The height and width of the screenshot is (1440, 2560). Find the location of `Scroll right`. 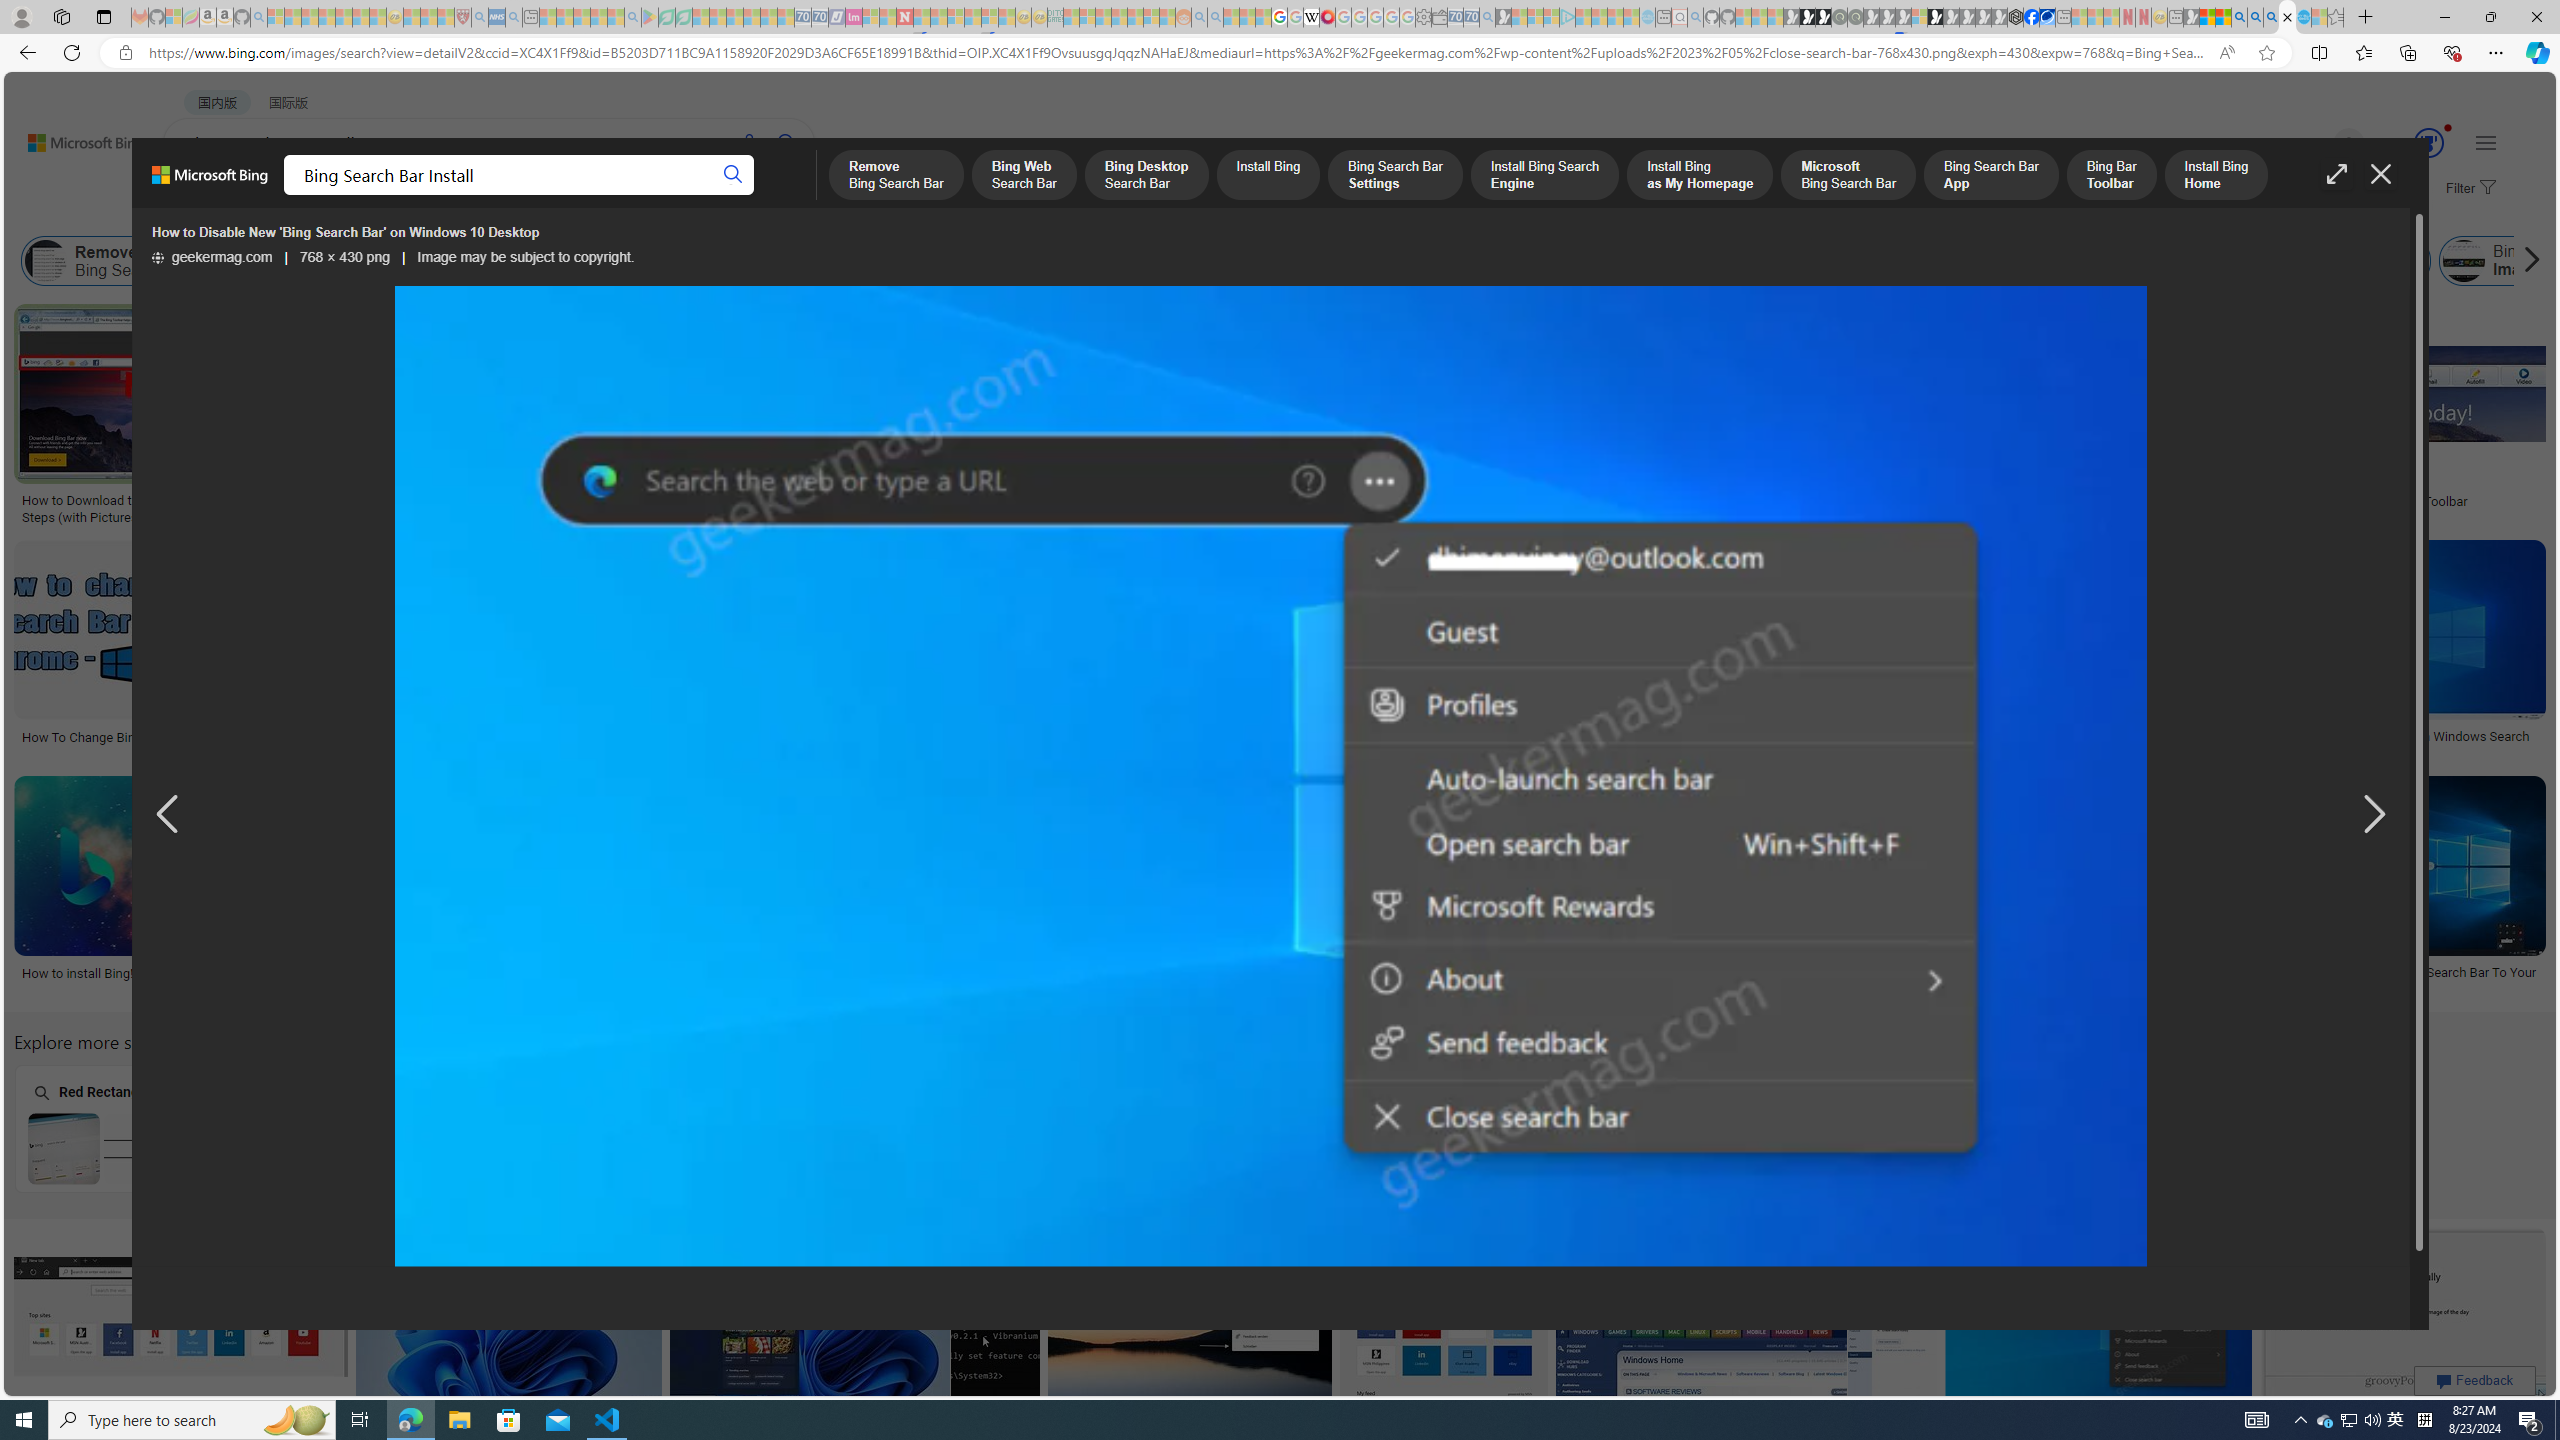

Scroll right is located at coordinates (2526, 261).